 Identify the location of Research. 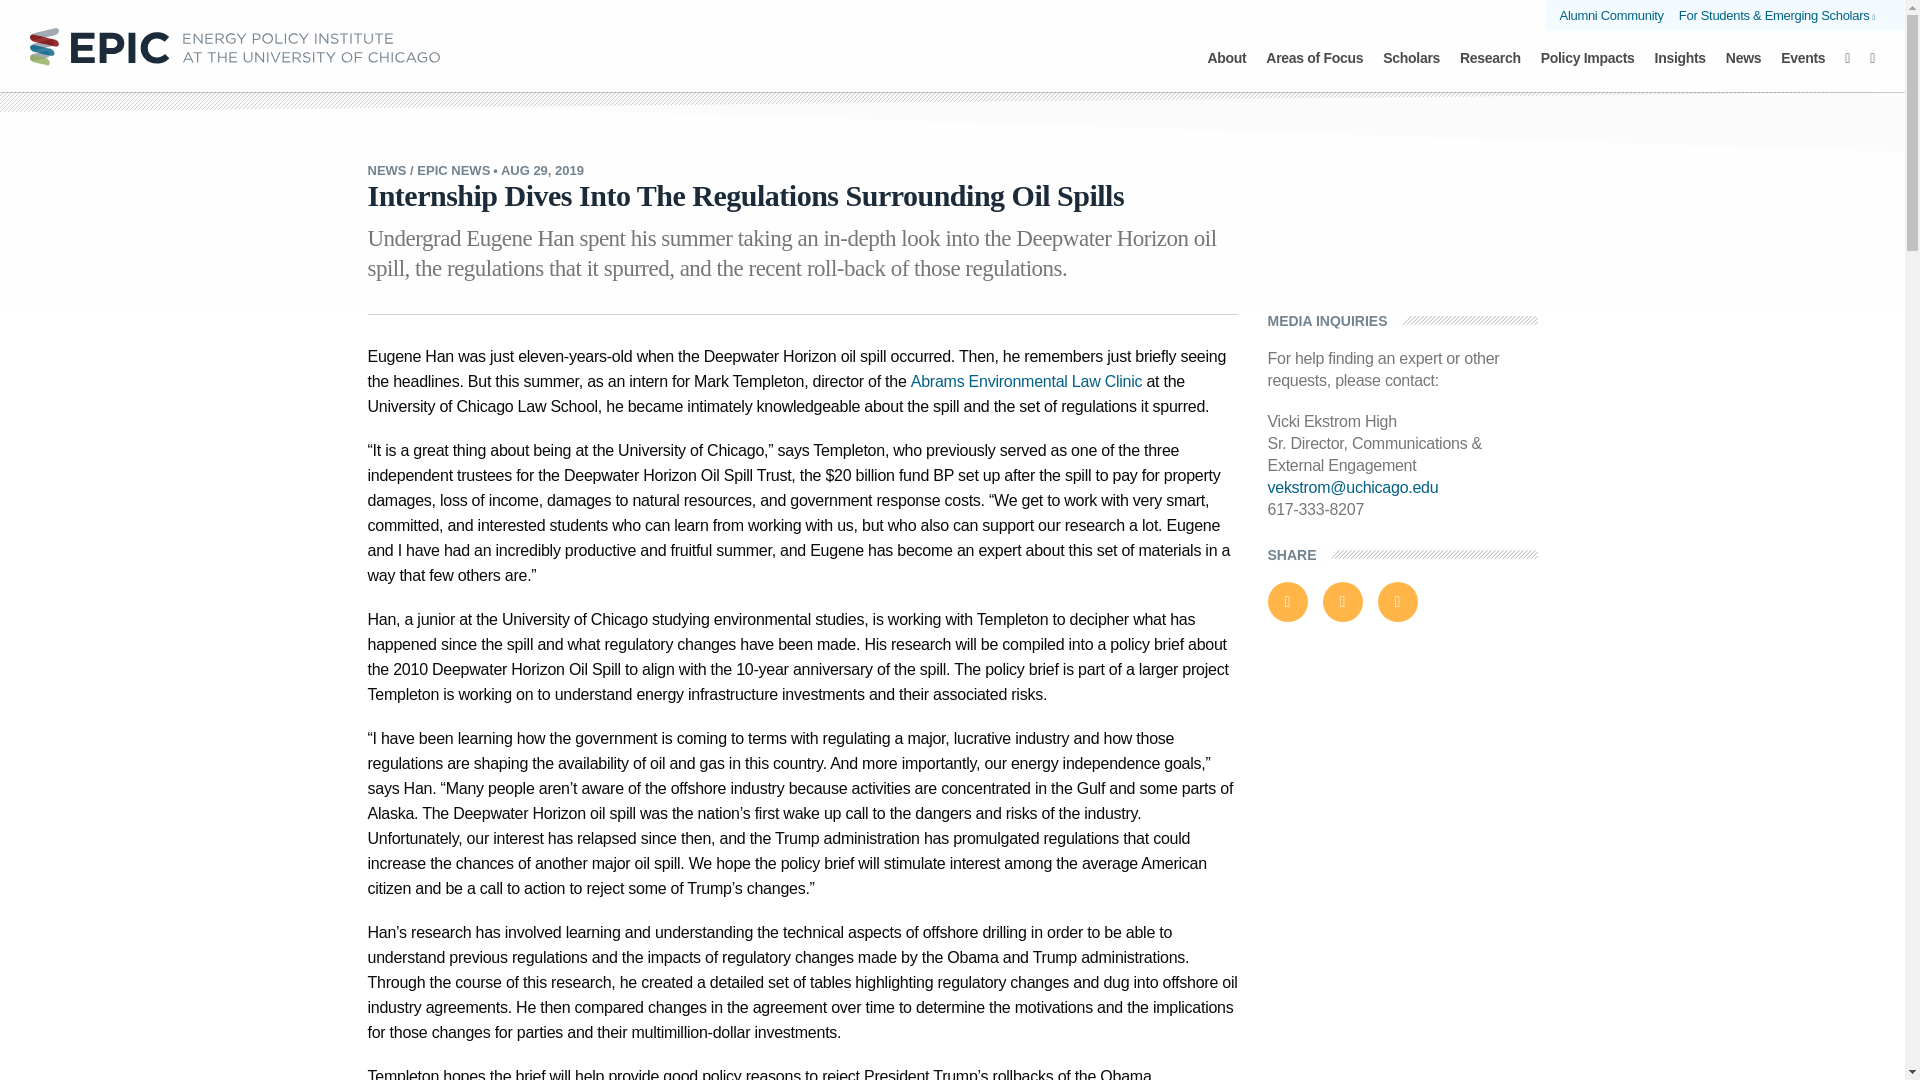
(1490, 69).